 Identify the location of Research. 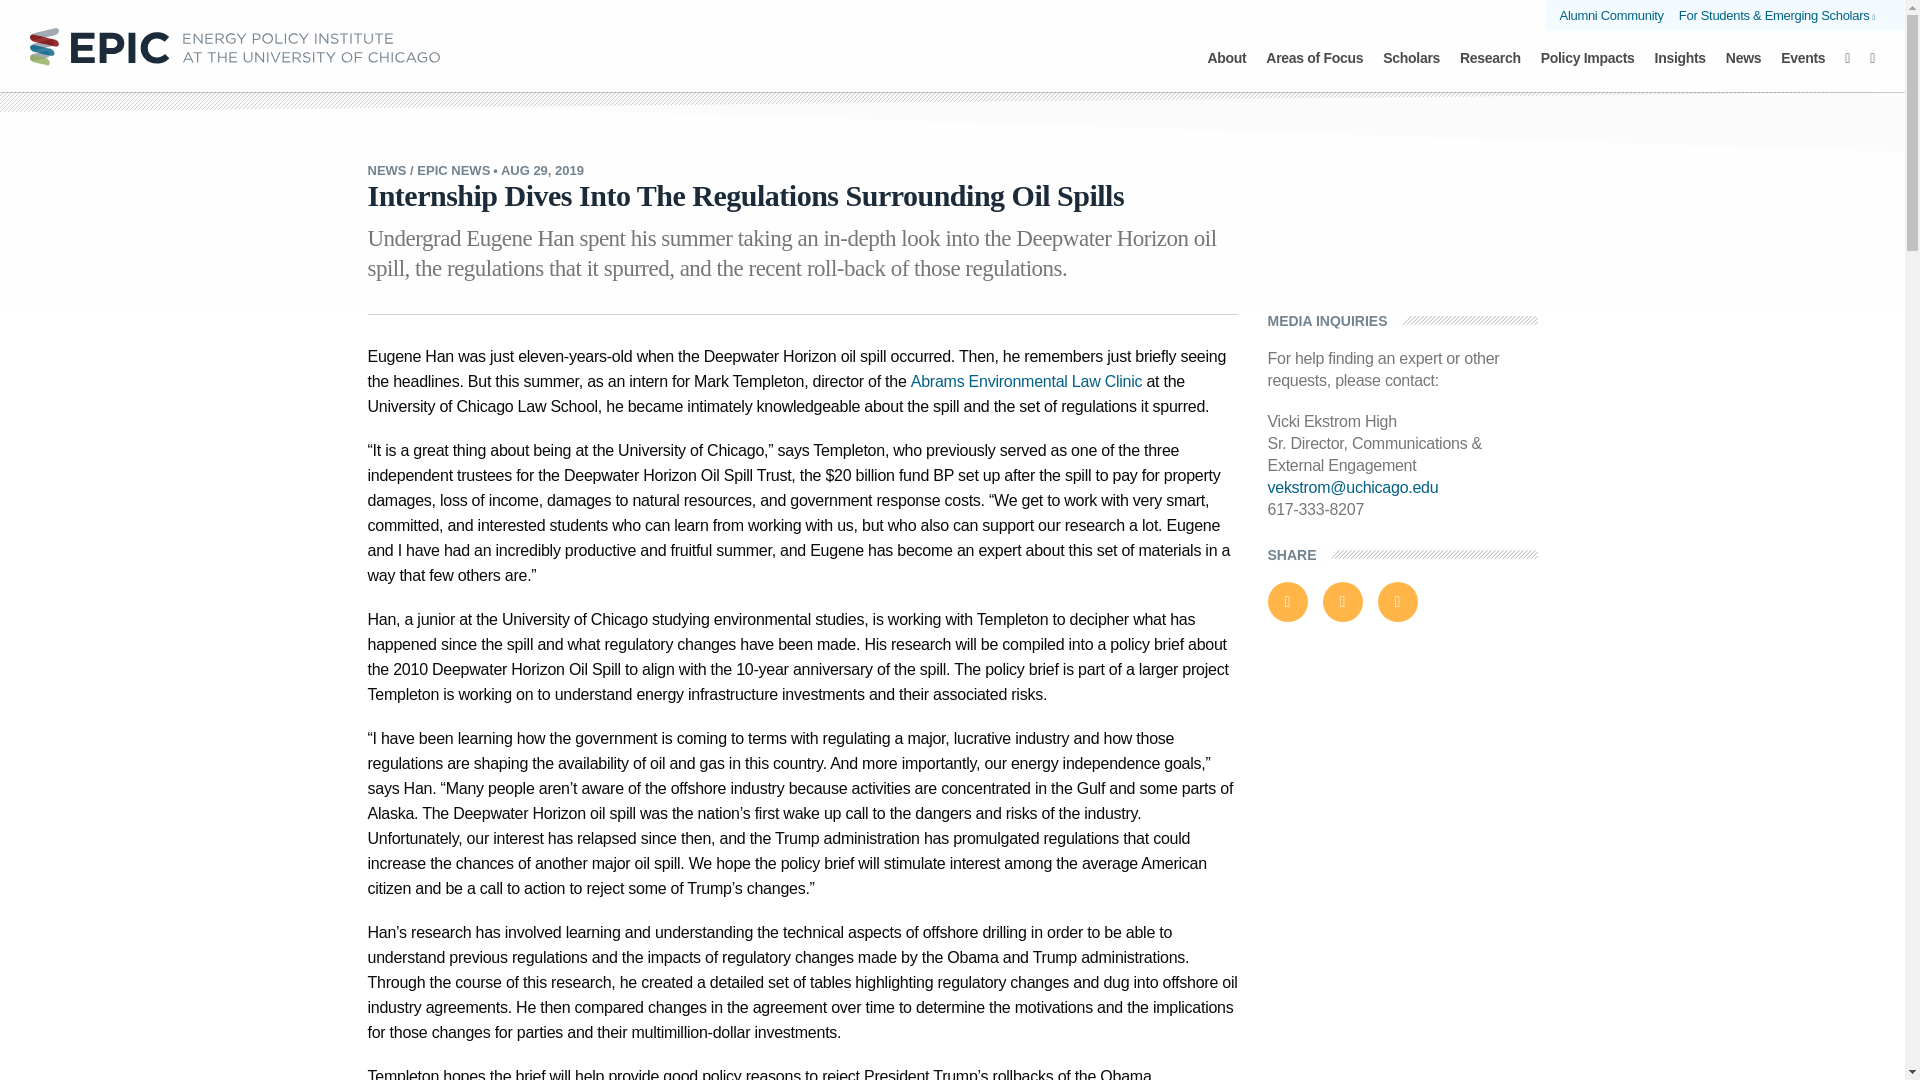
(1490, 69).